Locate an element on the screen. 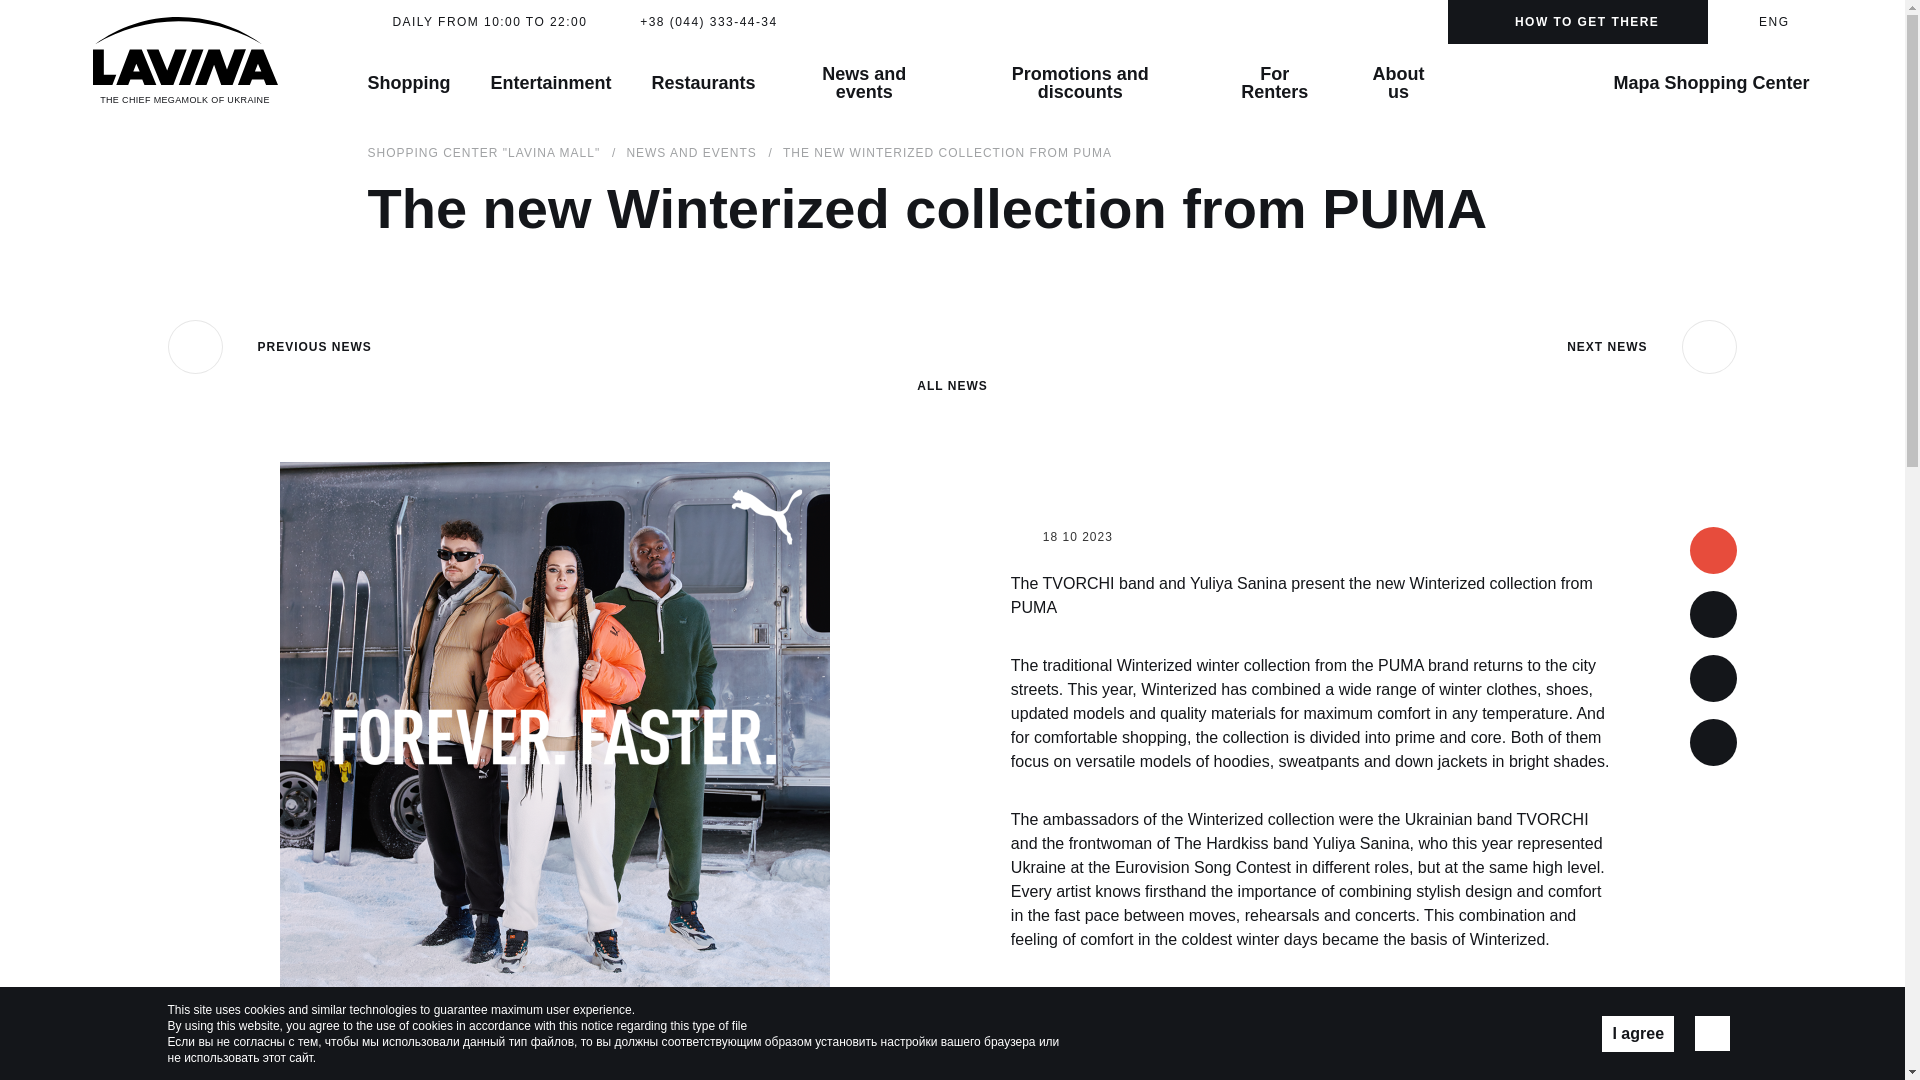  Restaurants is located at coordinates (704, 83).